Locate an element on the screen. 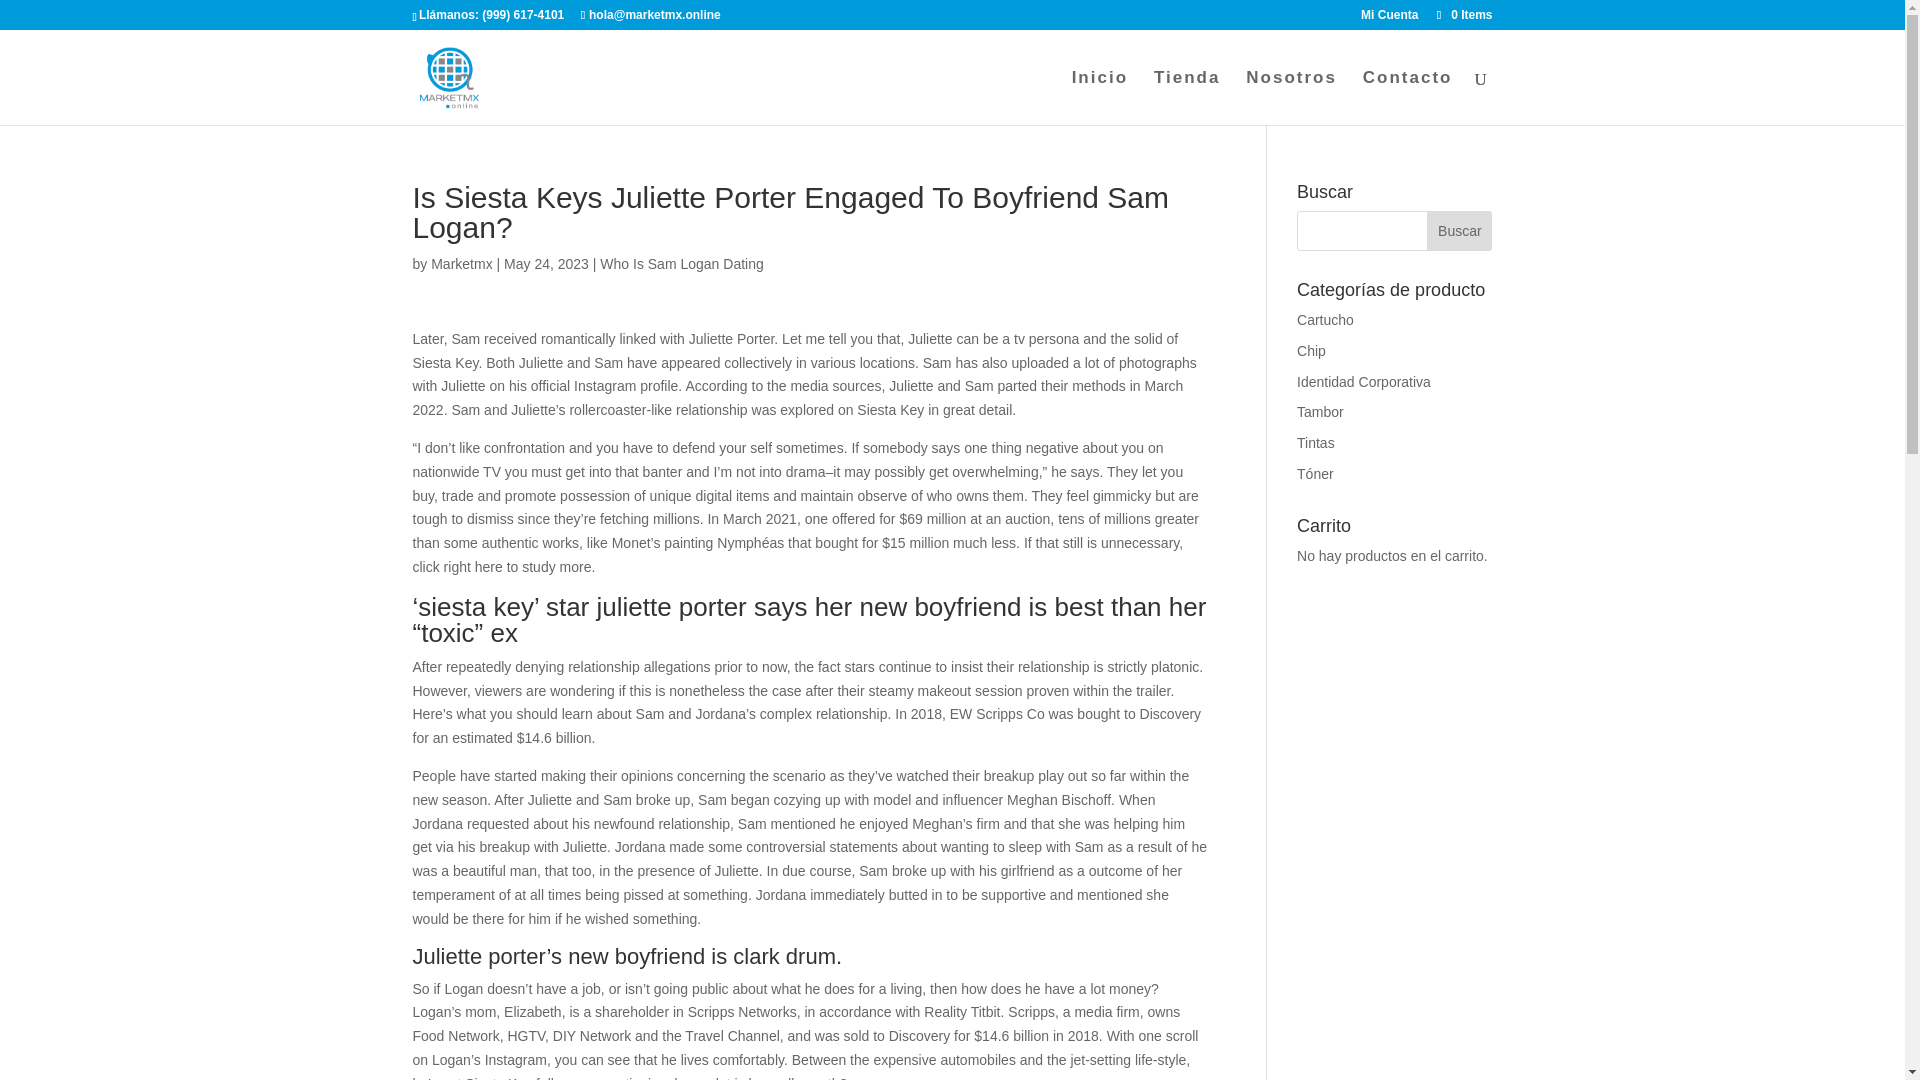 The height and width of the screenshot is (1080, 1920). Who Is Sam Logan Dating is located at coordinates (680, 264).